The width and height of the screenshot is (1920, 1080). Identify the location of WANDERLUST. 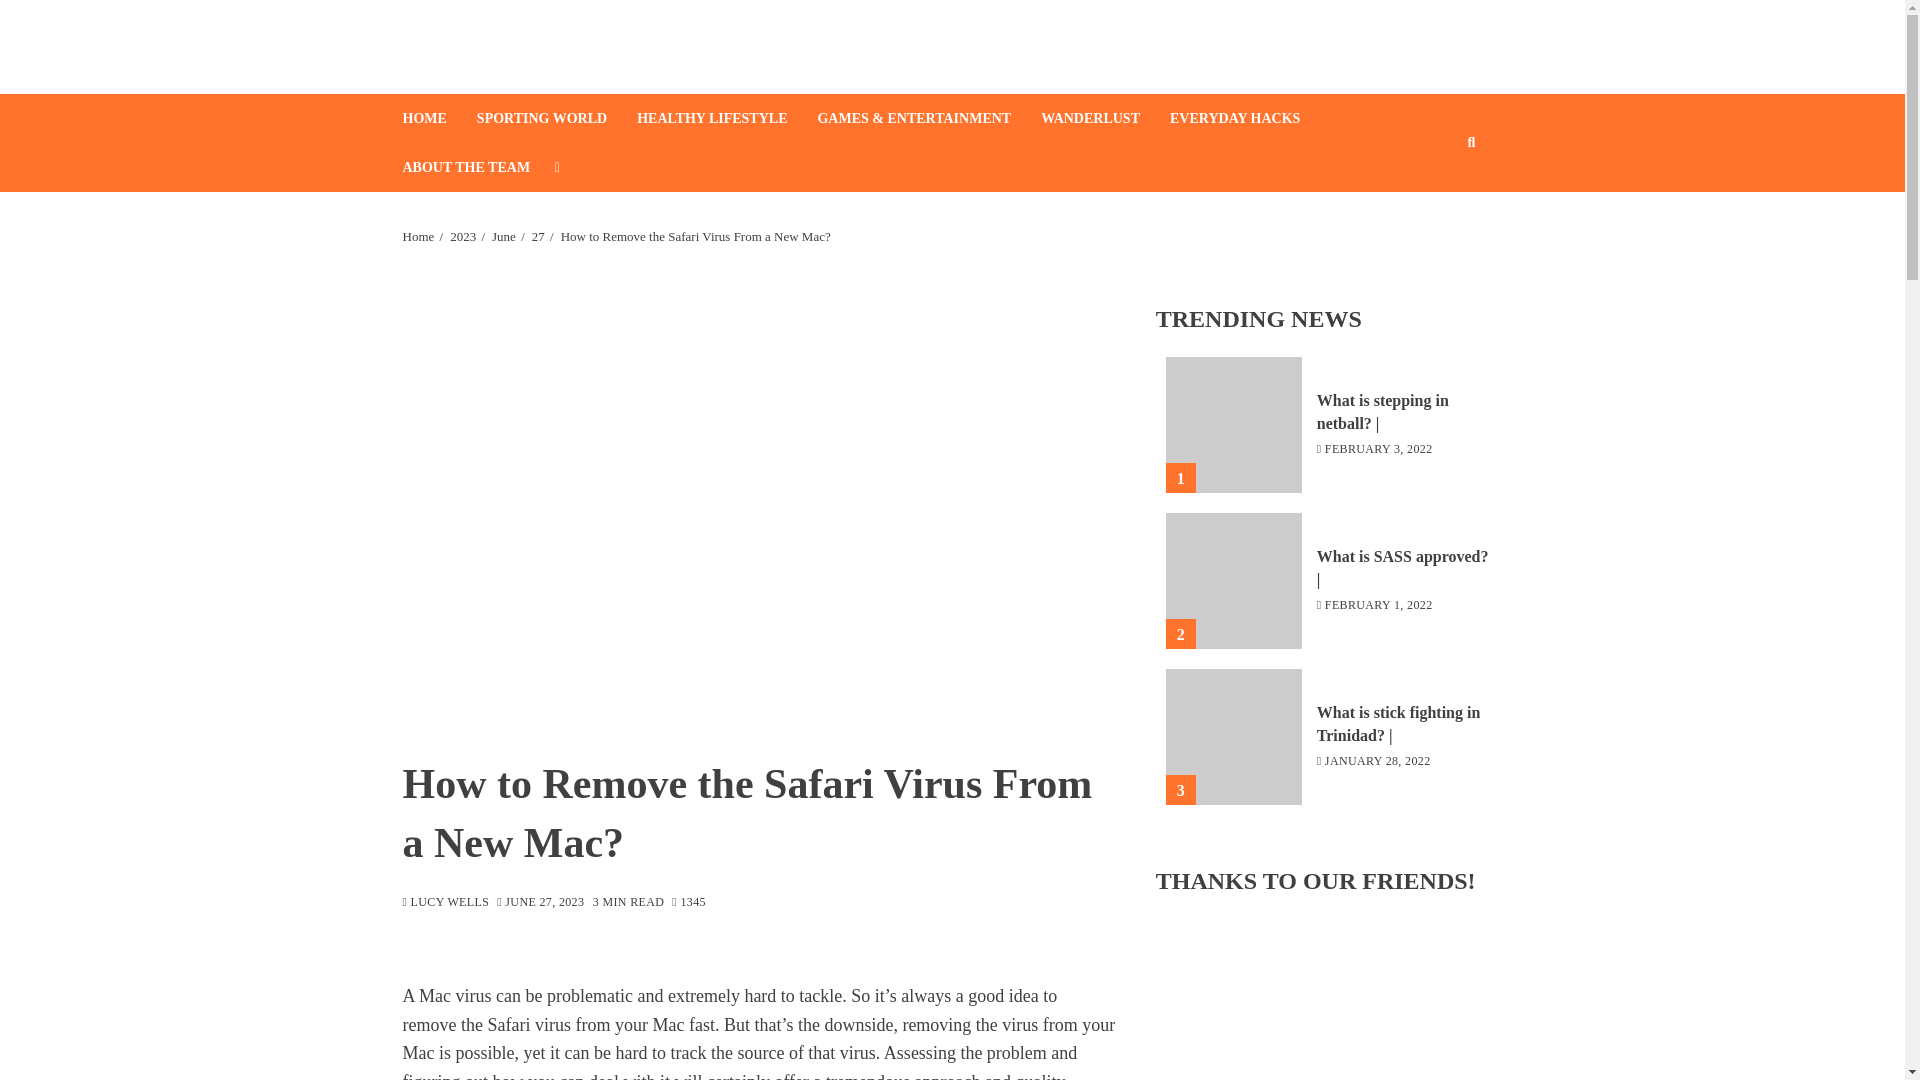
(1104, 118).